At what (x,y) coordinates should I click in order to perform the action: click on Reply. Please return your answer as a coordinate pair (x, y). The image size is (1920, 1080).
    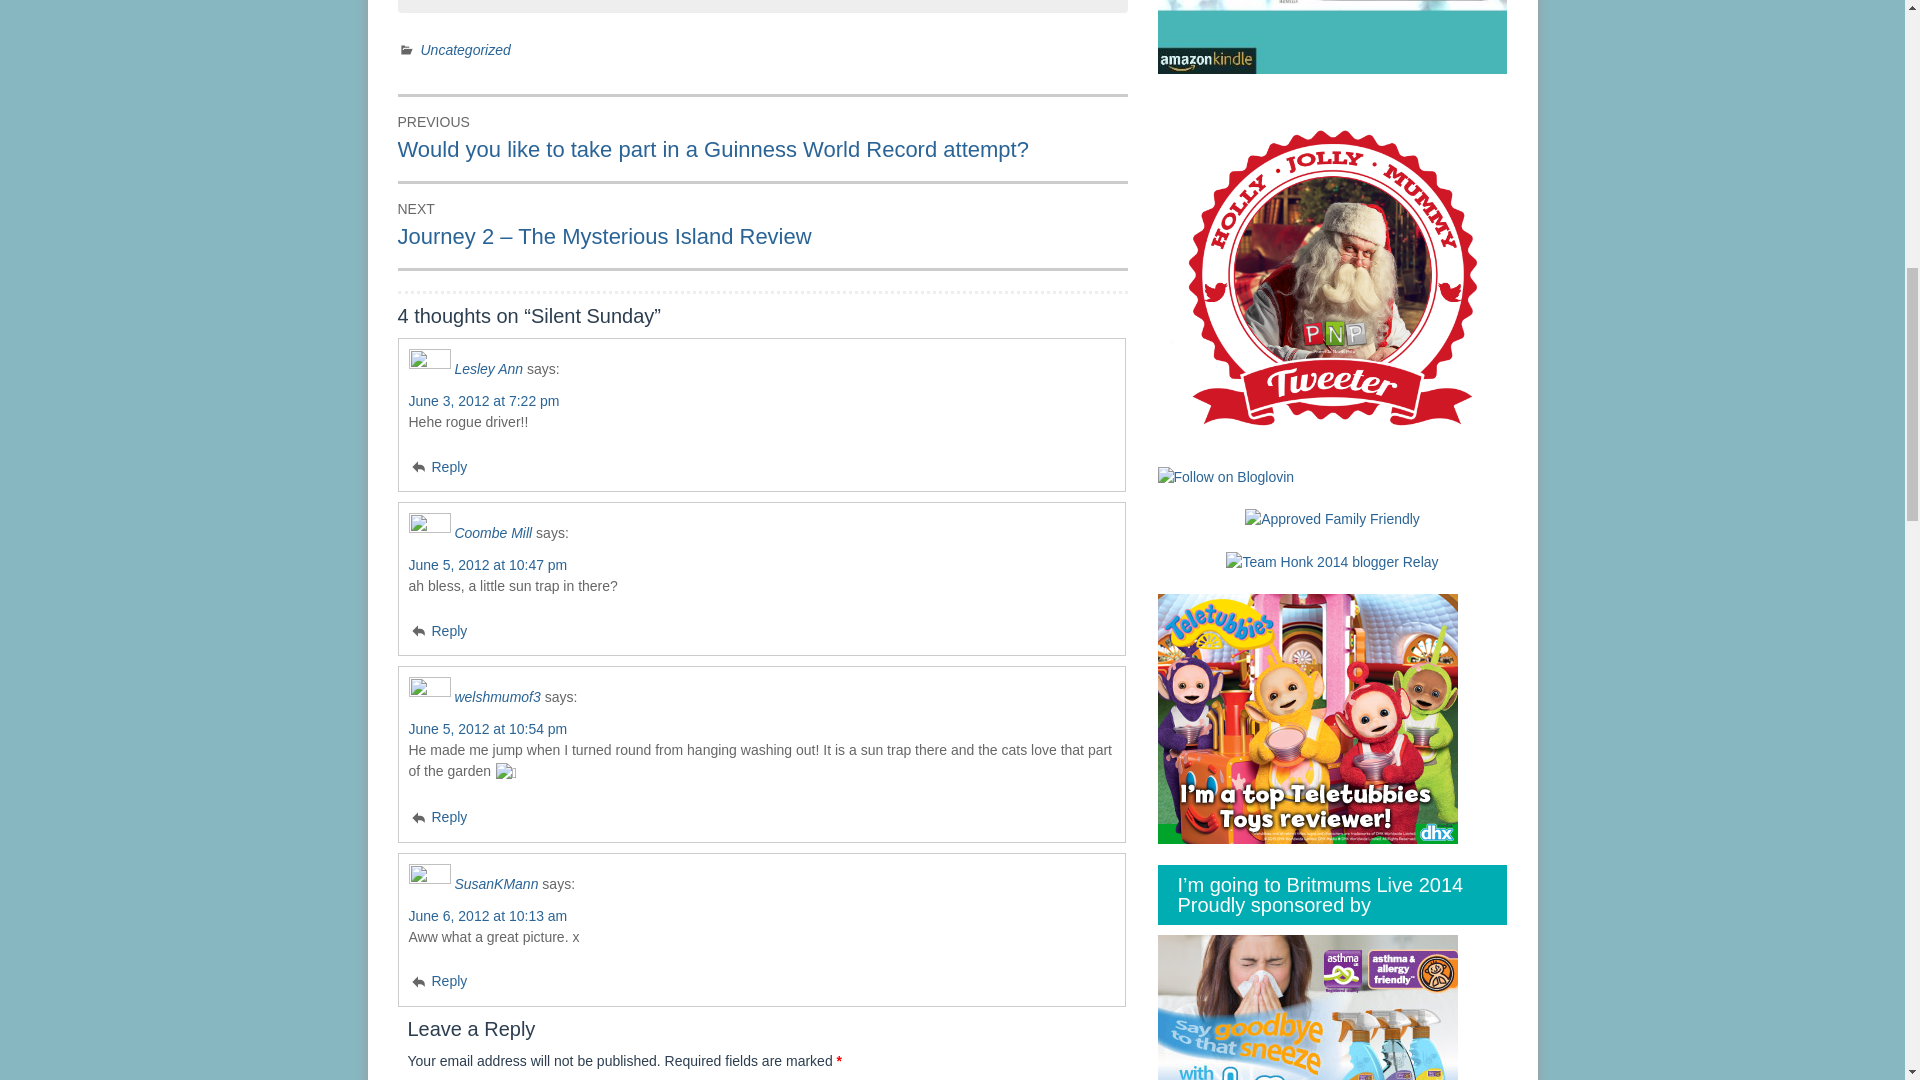
    Looking at the image, I should click on (436, 467).